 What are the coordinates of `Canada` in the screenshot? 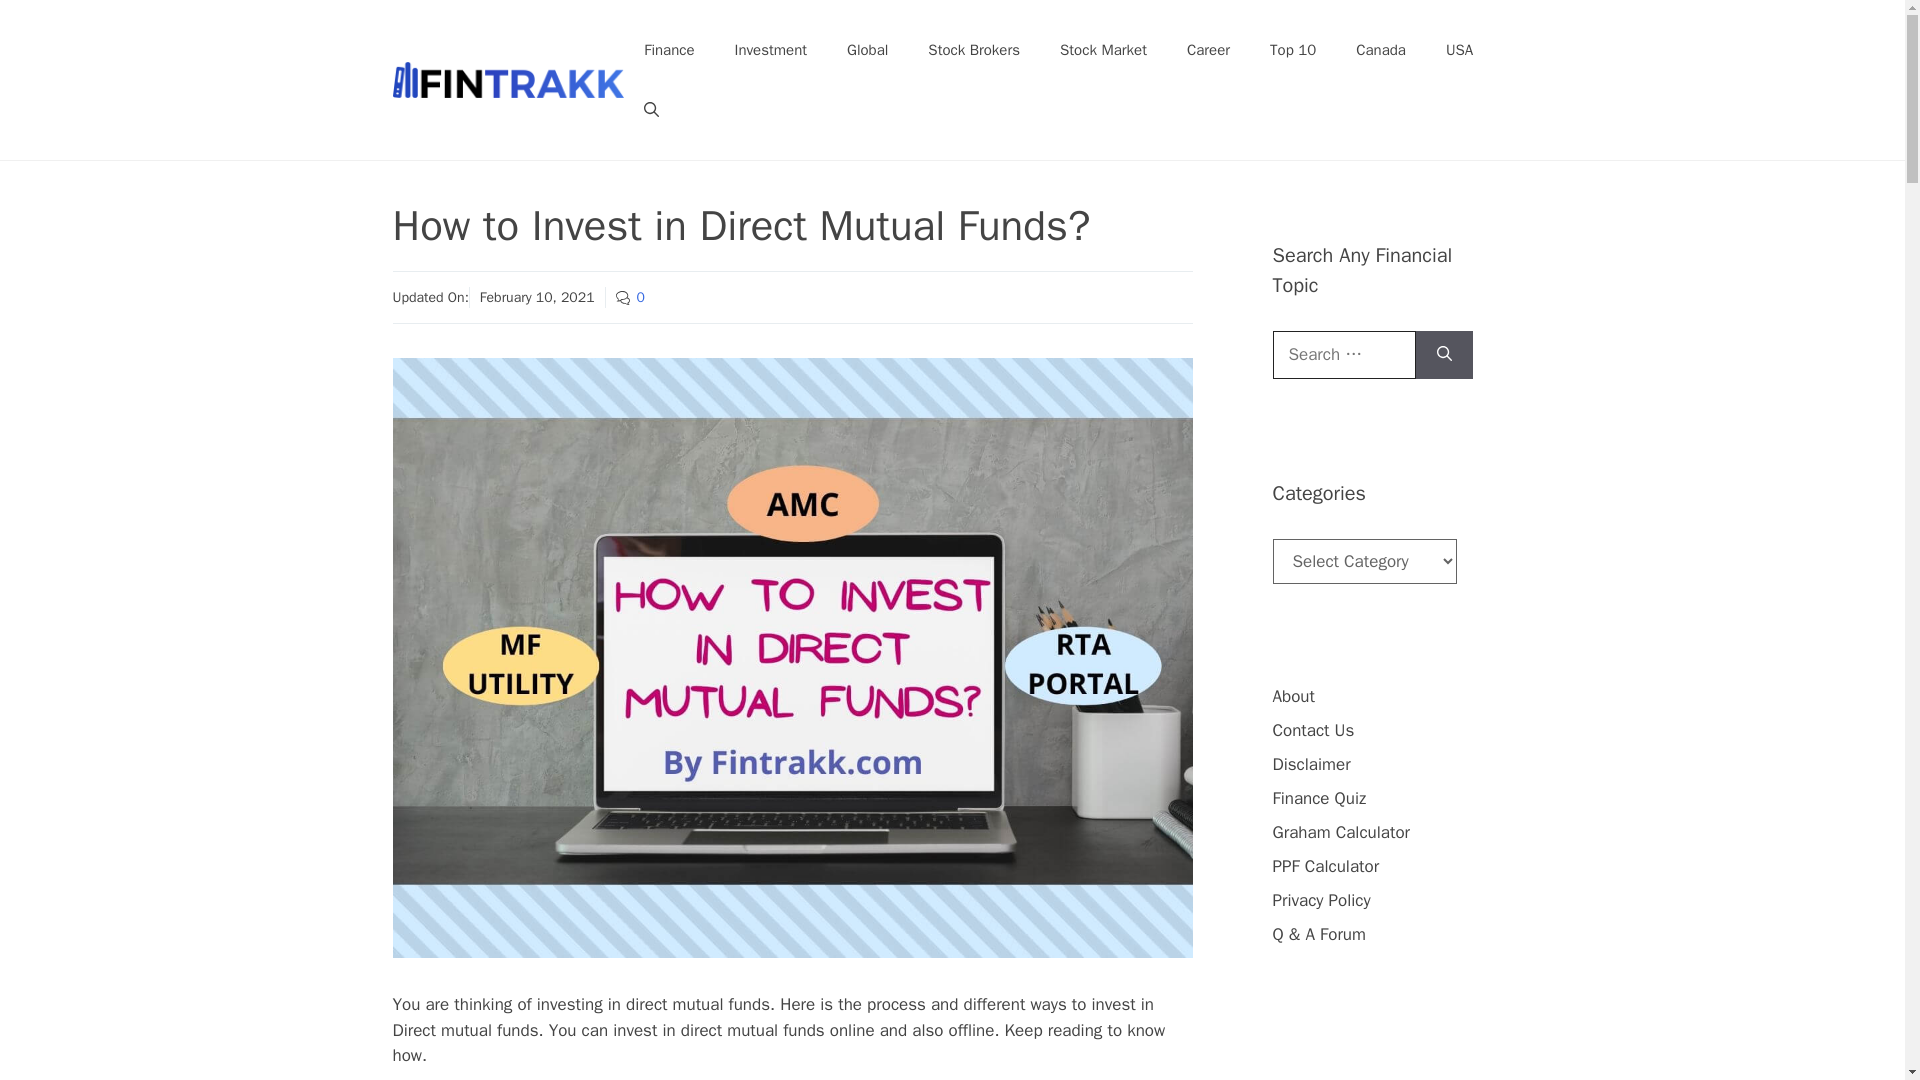 It's located at (1381, 50).